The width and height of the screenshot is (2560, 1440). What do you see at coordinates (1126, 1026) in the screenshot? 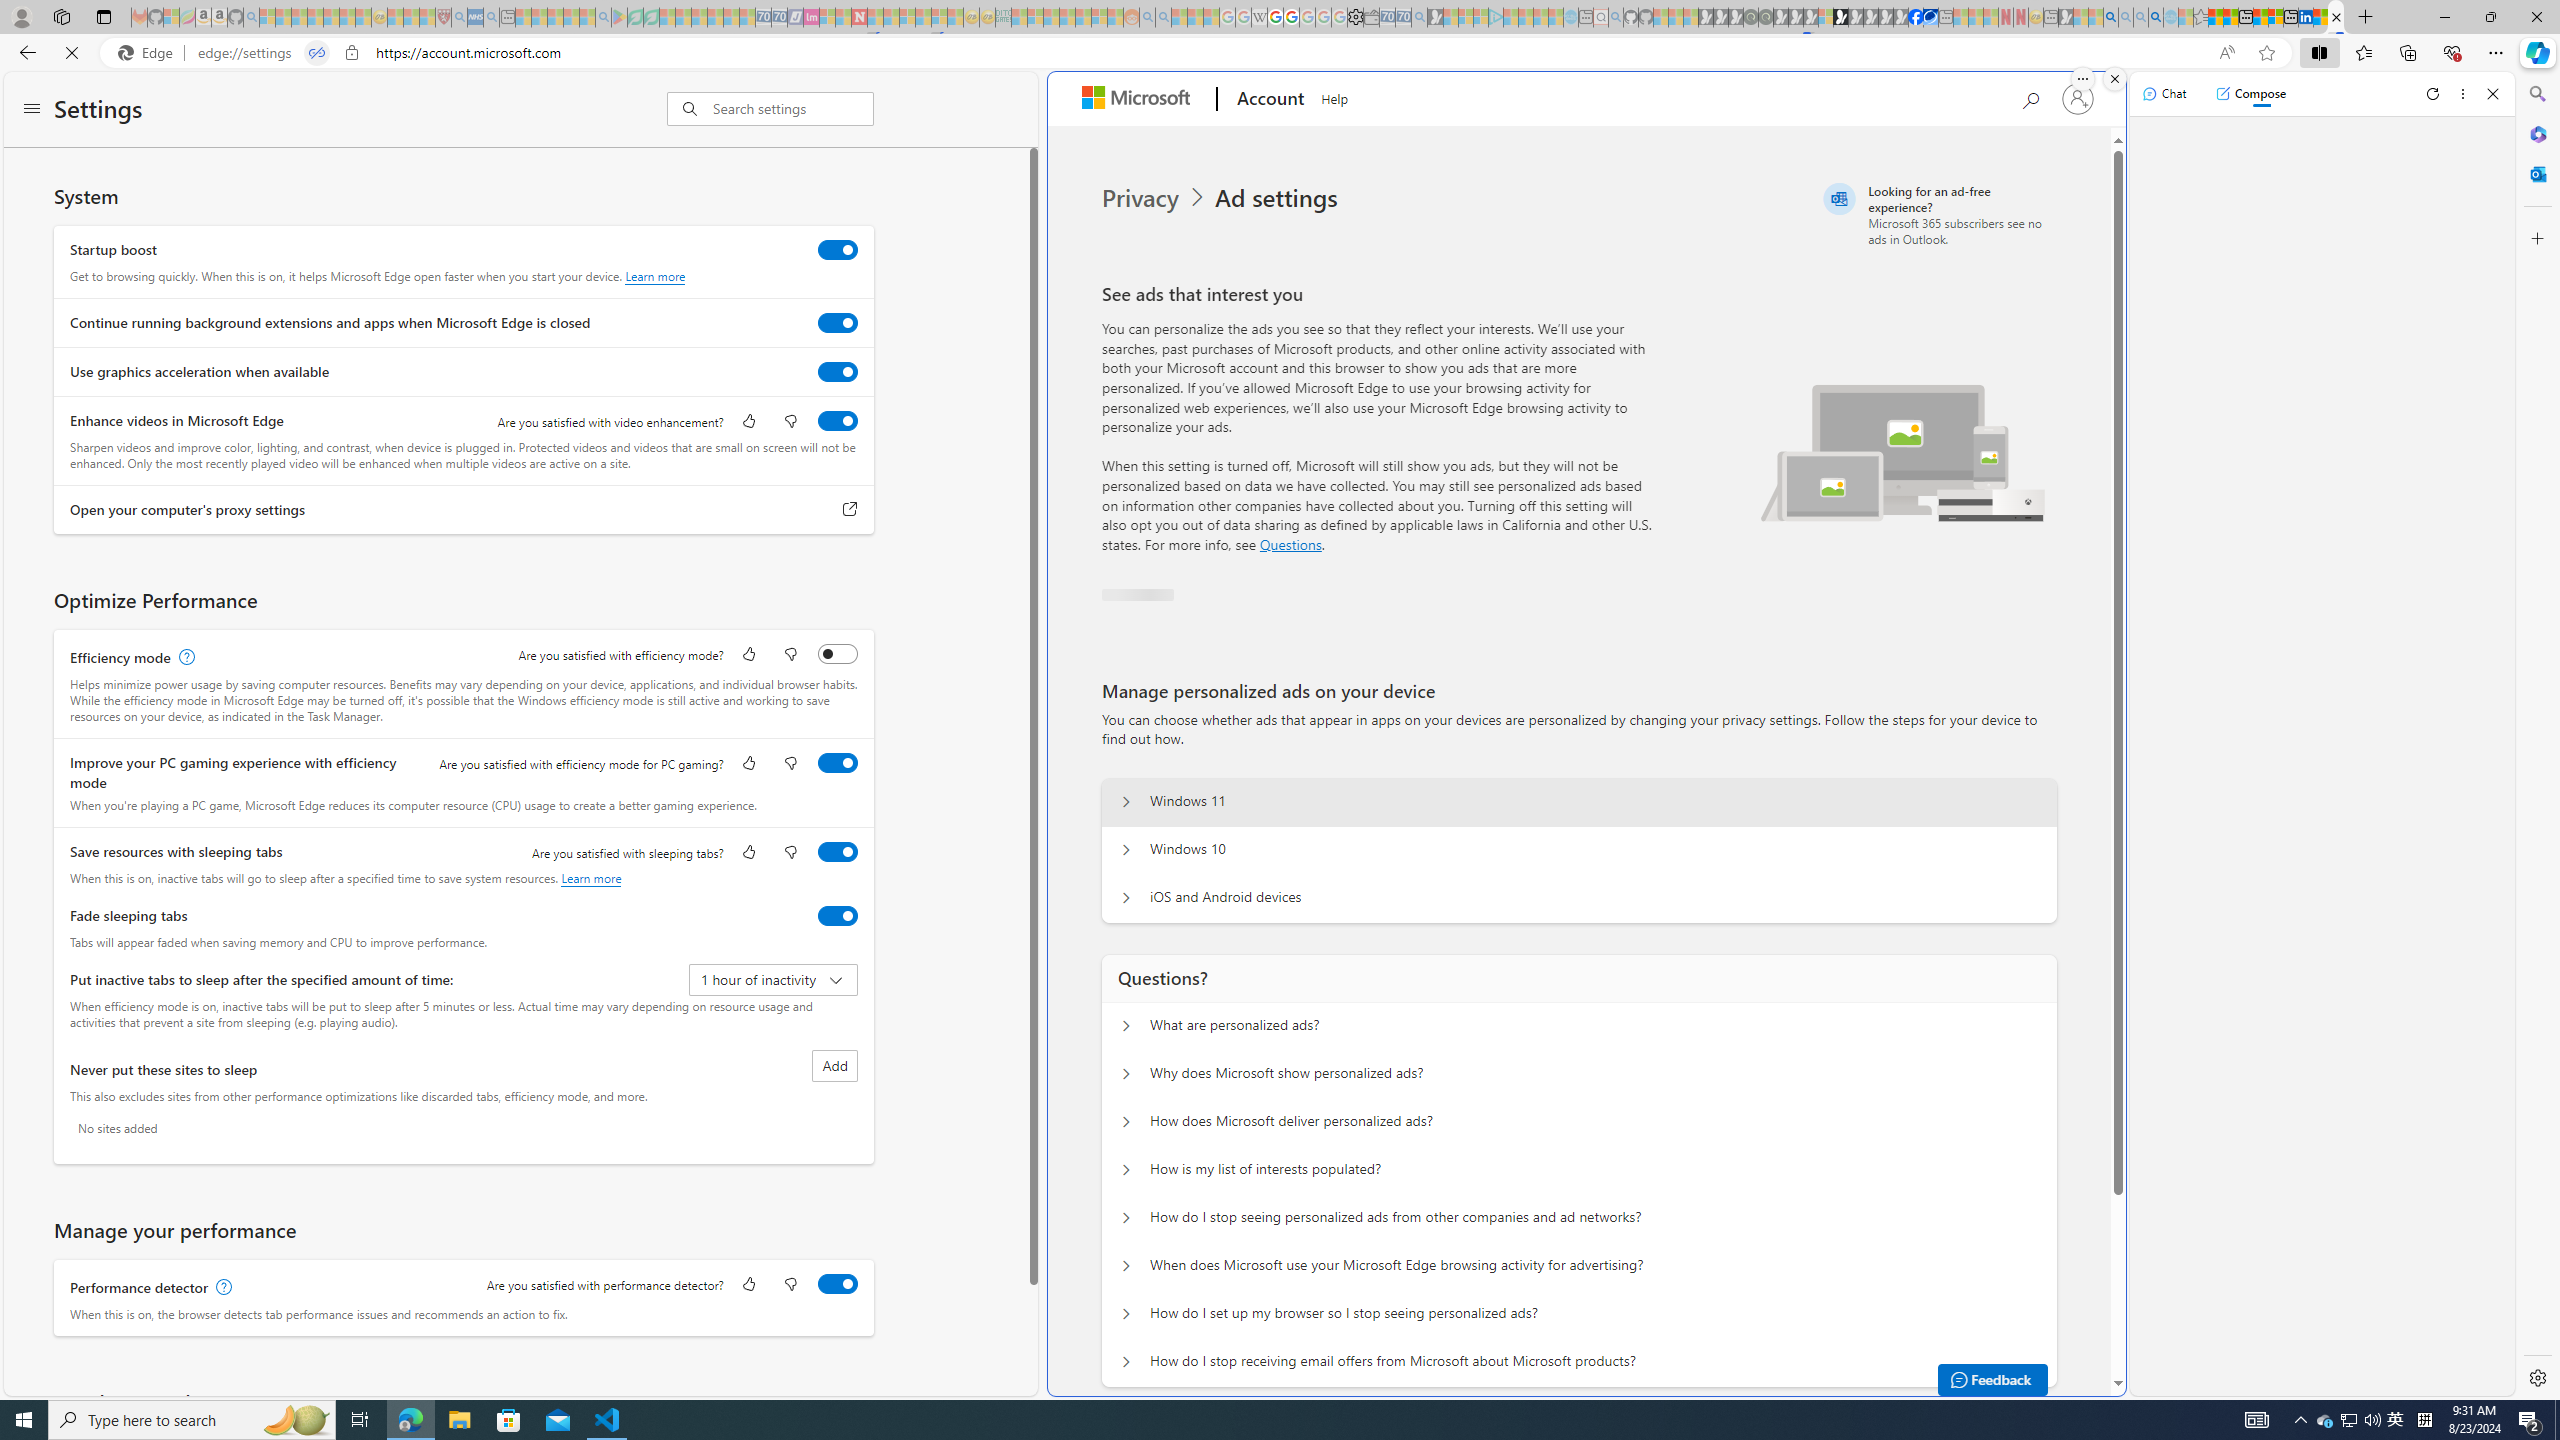
I see `Questions? What are personalized ads?` at bounding box center [1126, 1026].